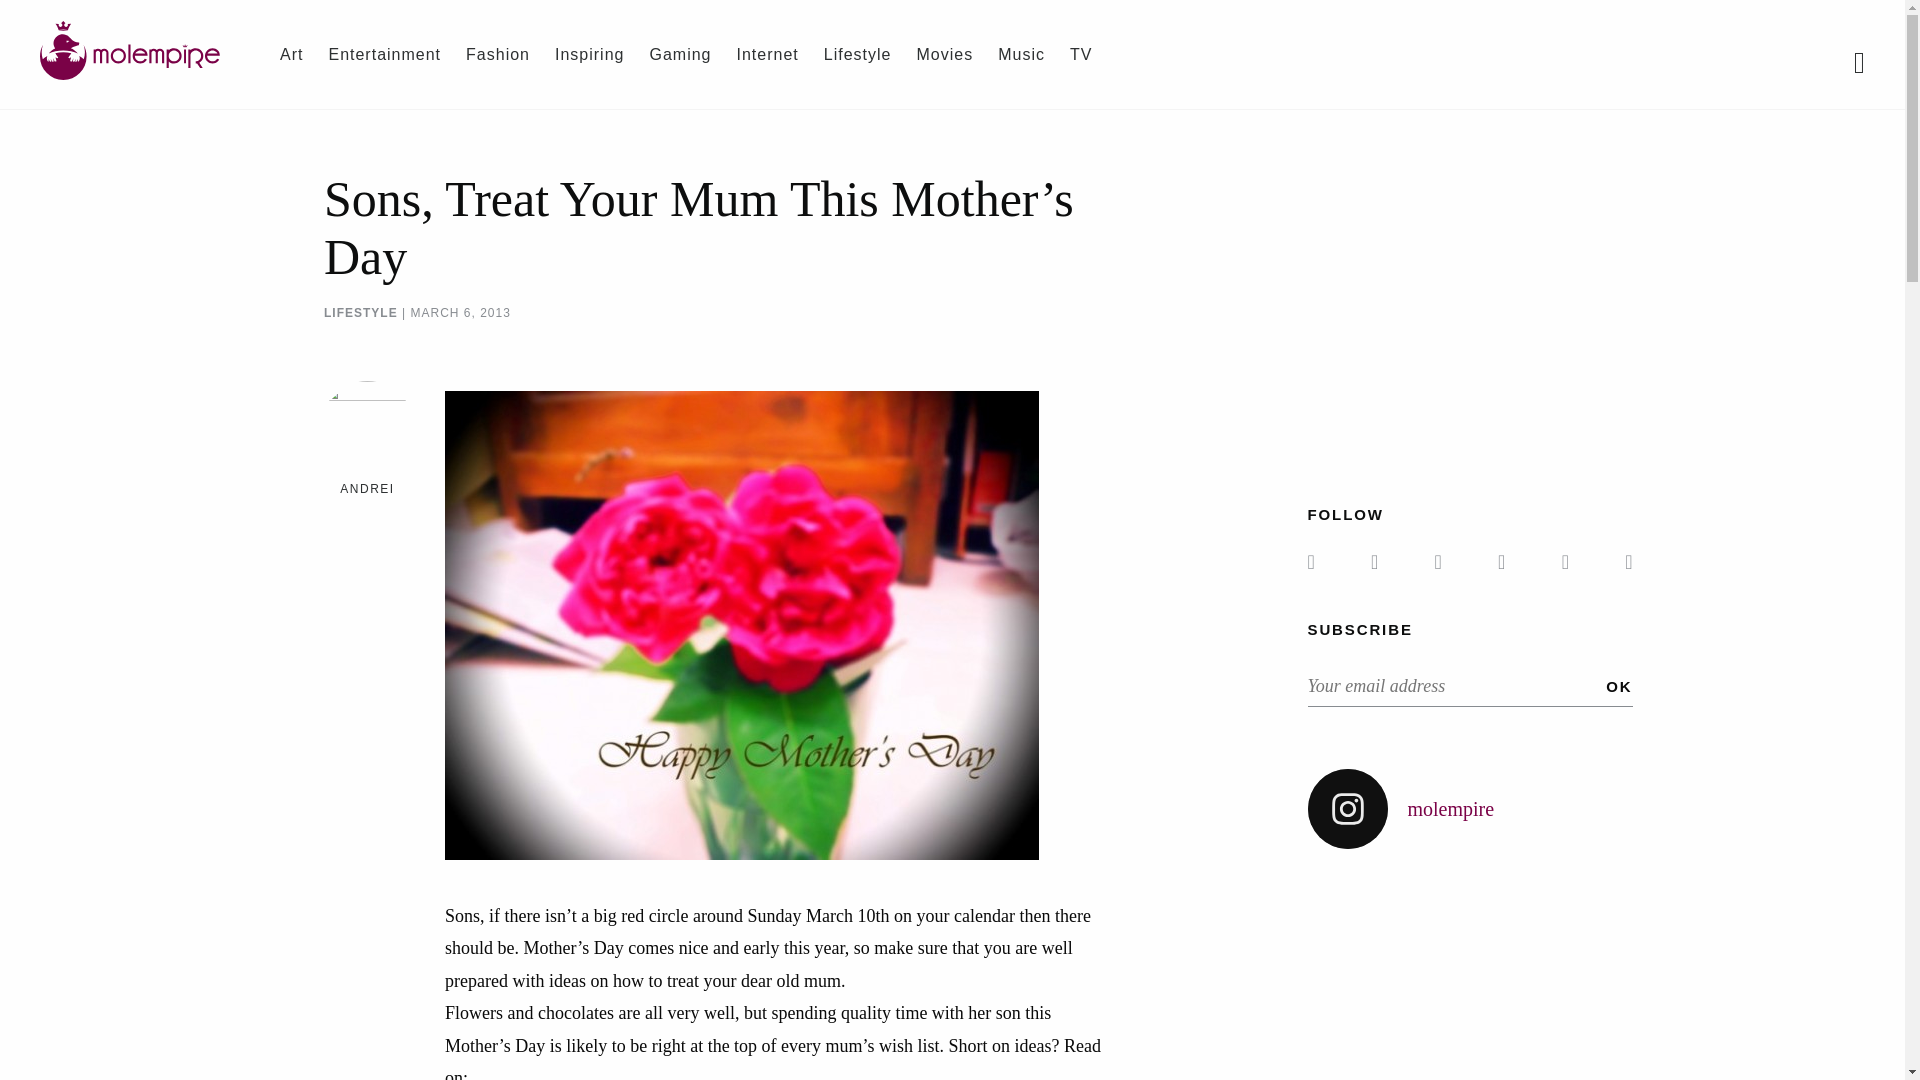 The width and height of the screenshot is (1920, 1080). What do you see at coordinates (1080, 54) in the screenshot?
I see `TV` at bounding box center [1080, 54].